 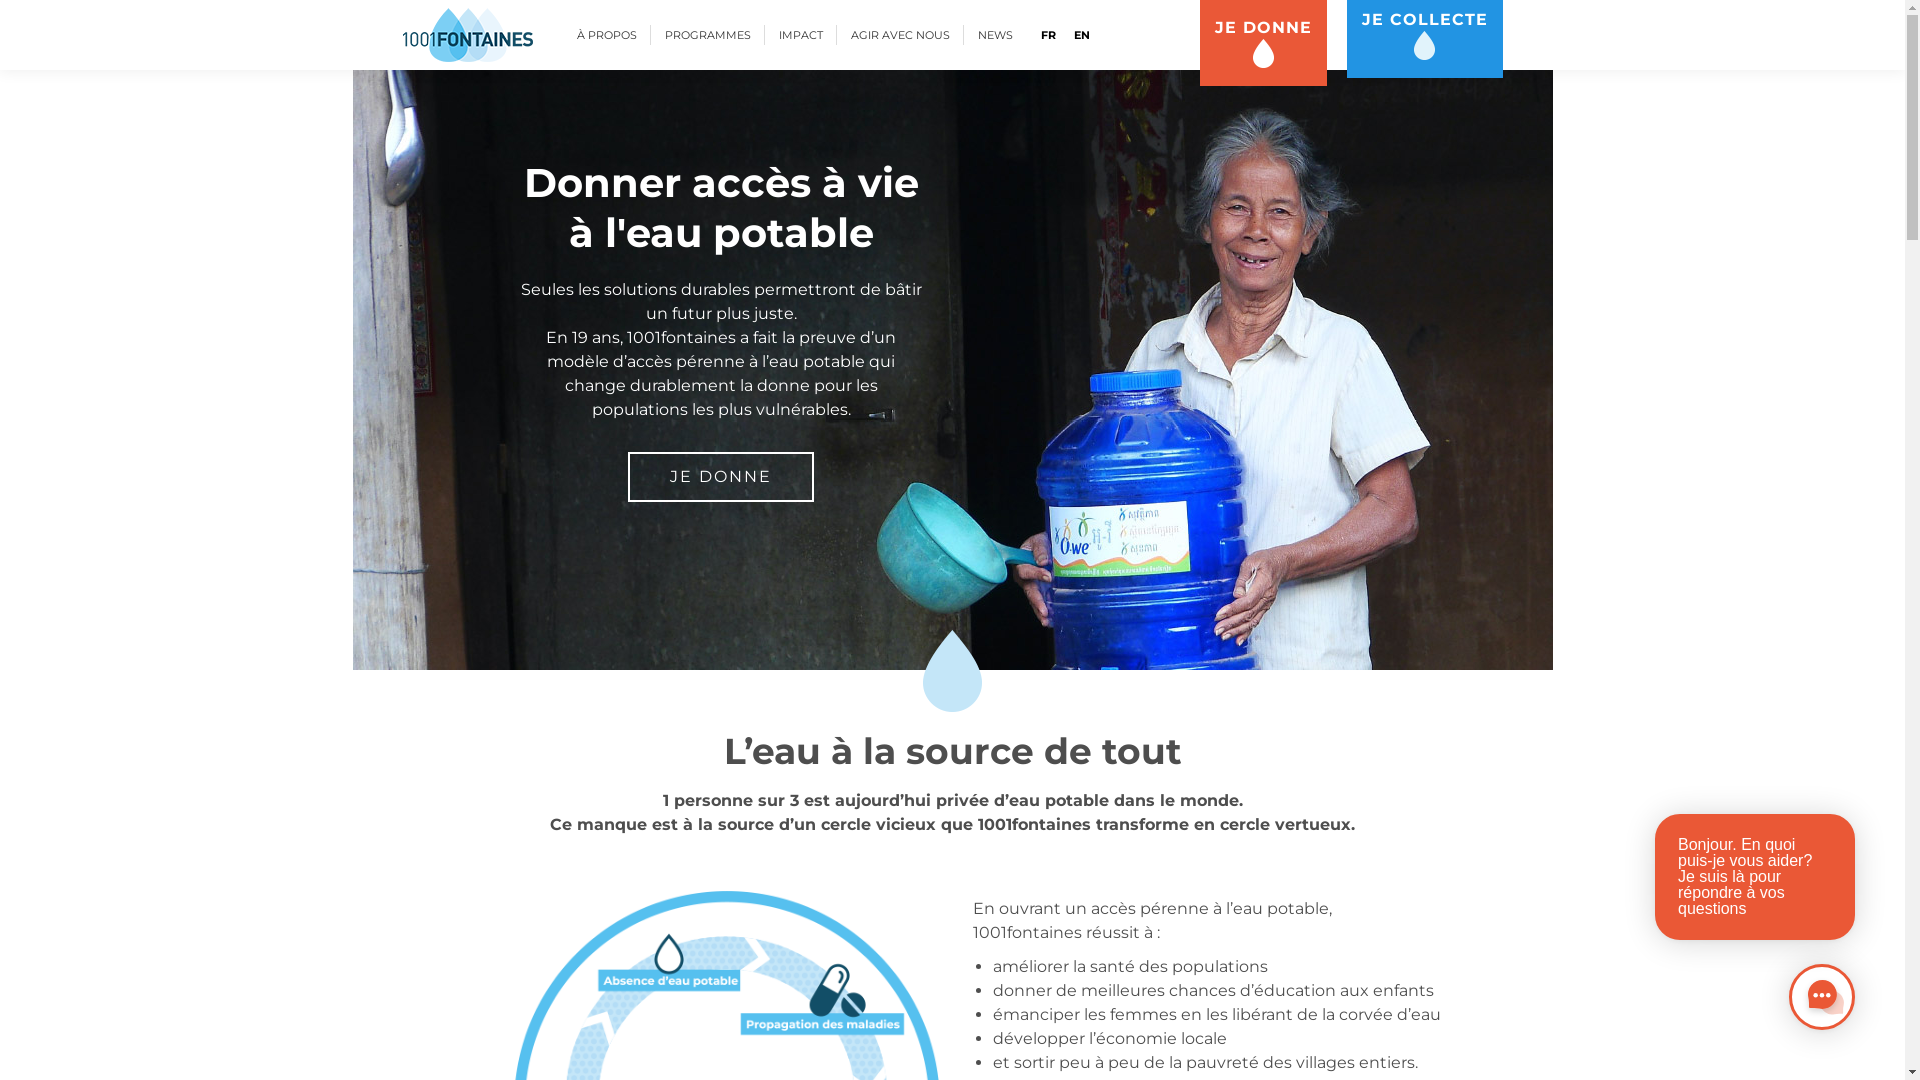 I want to click on JE DONNE, so click(x=721, y=477).